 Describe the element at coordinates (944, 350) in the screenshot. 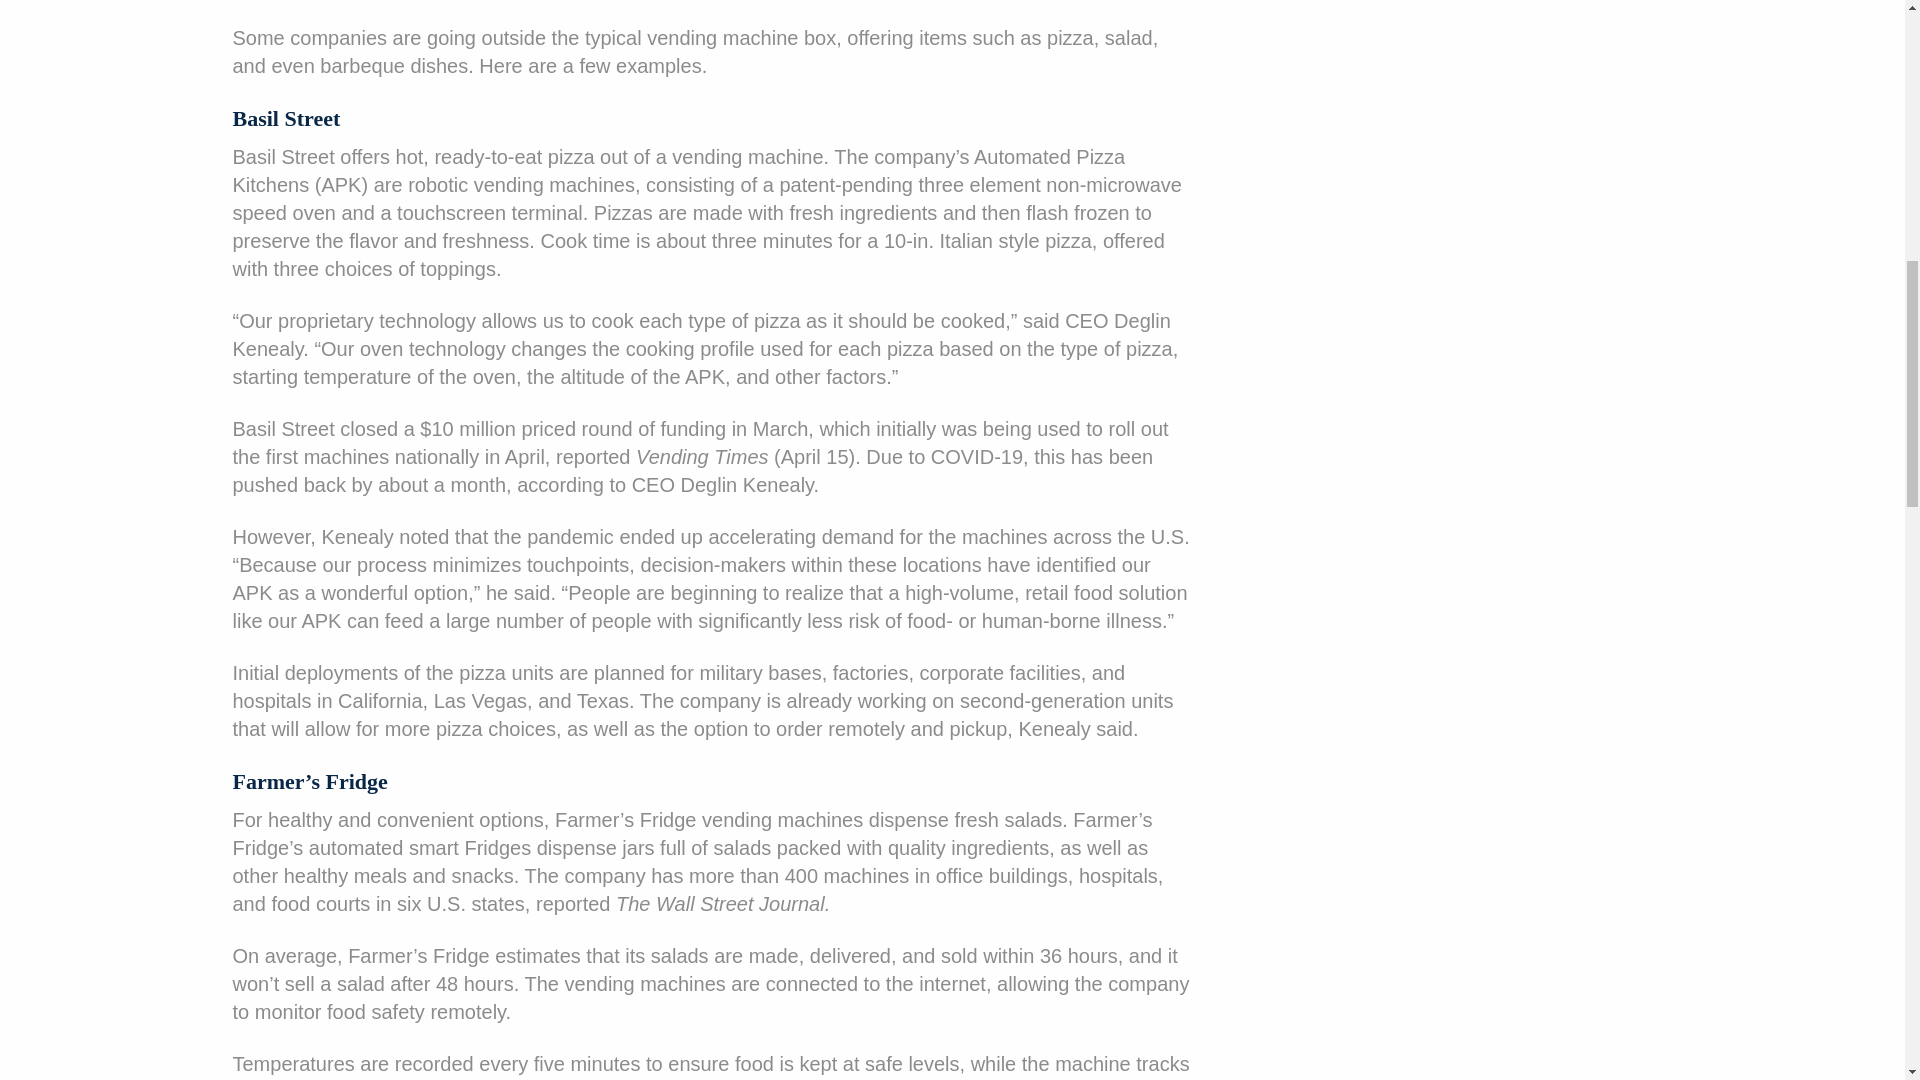

I see `NEWSLETTER SIGN UP` at that location.